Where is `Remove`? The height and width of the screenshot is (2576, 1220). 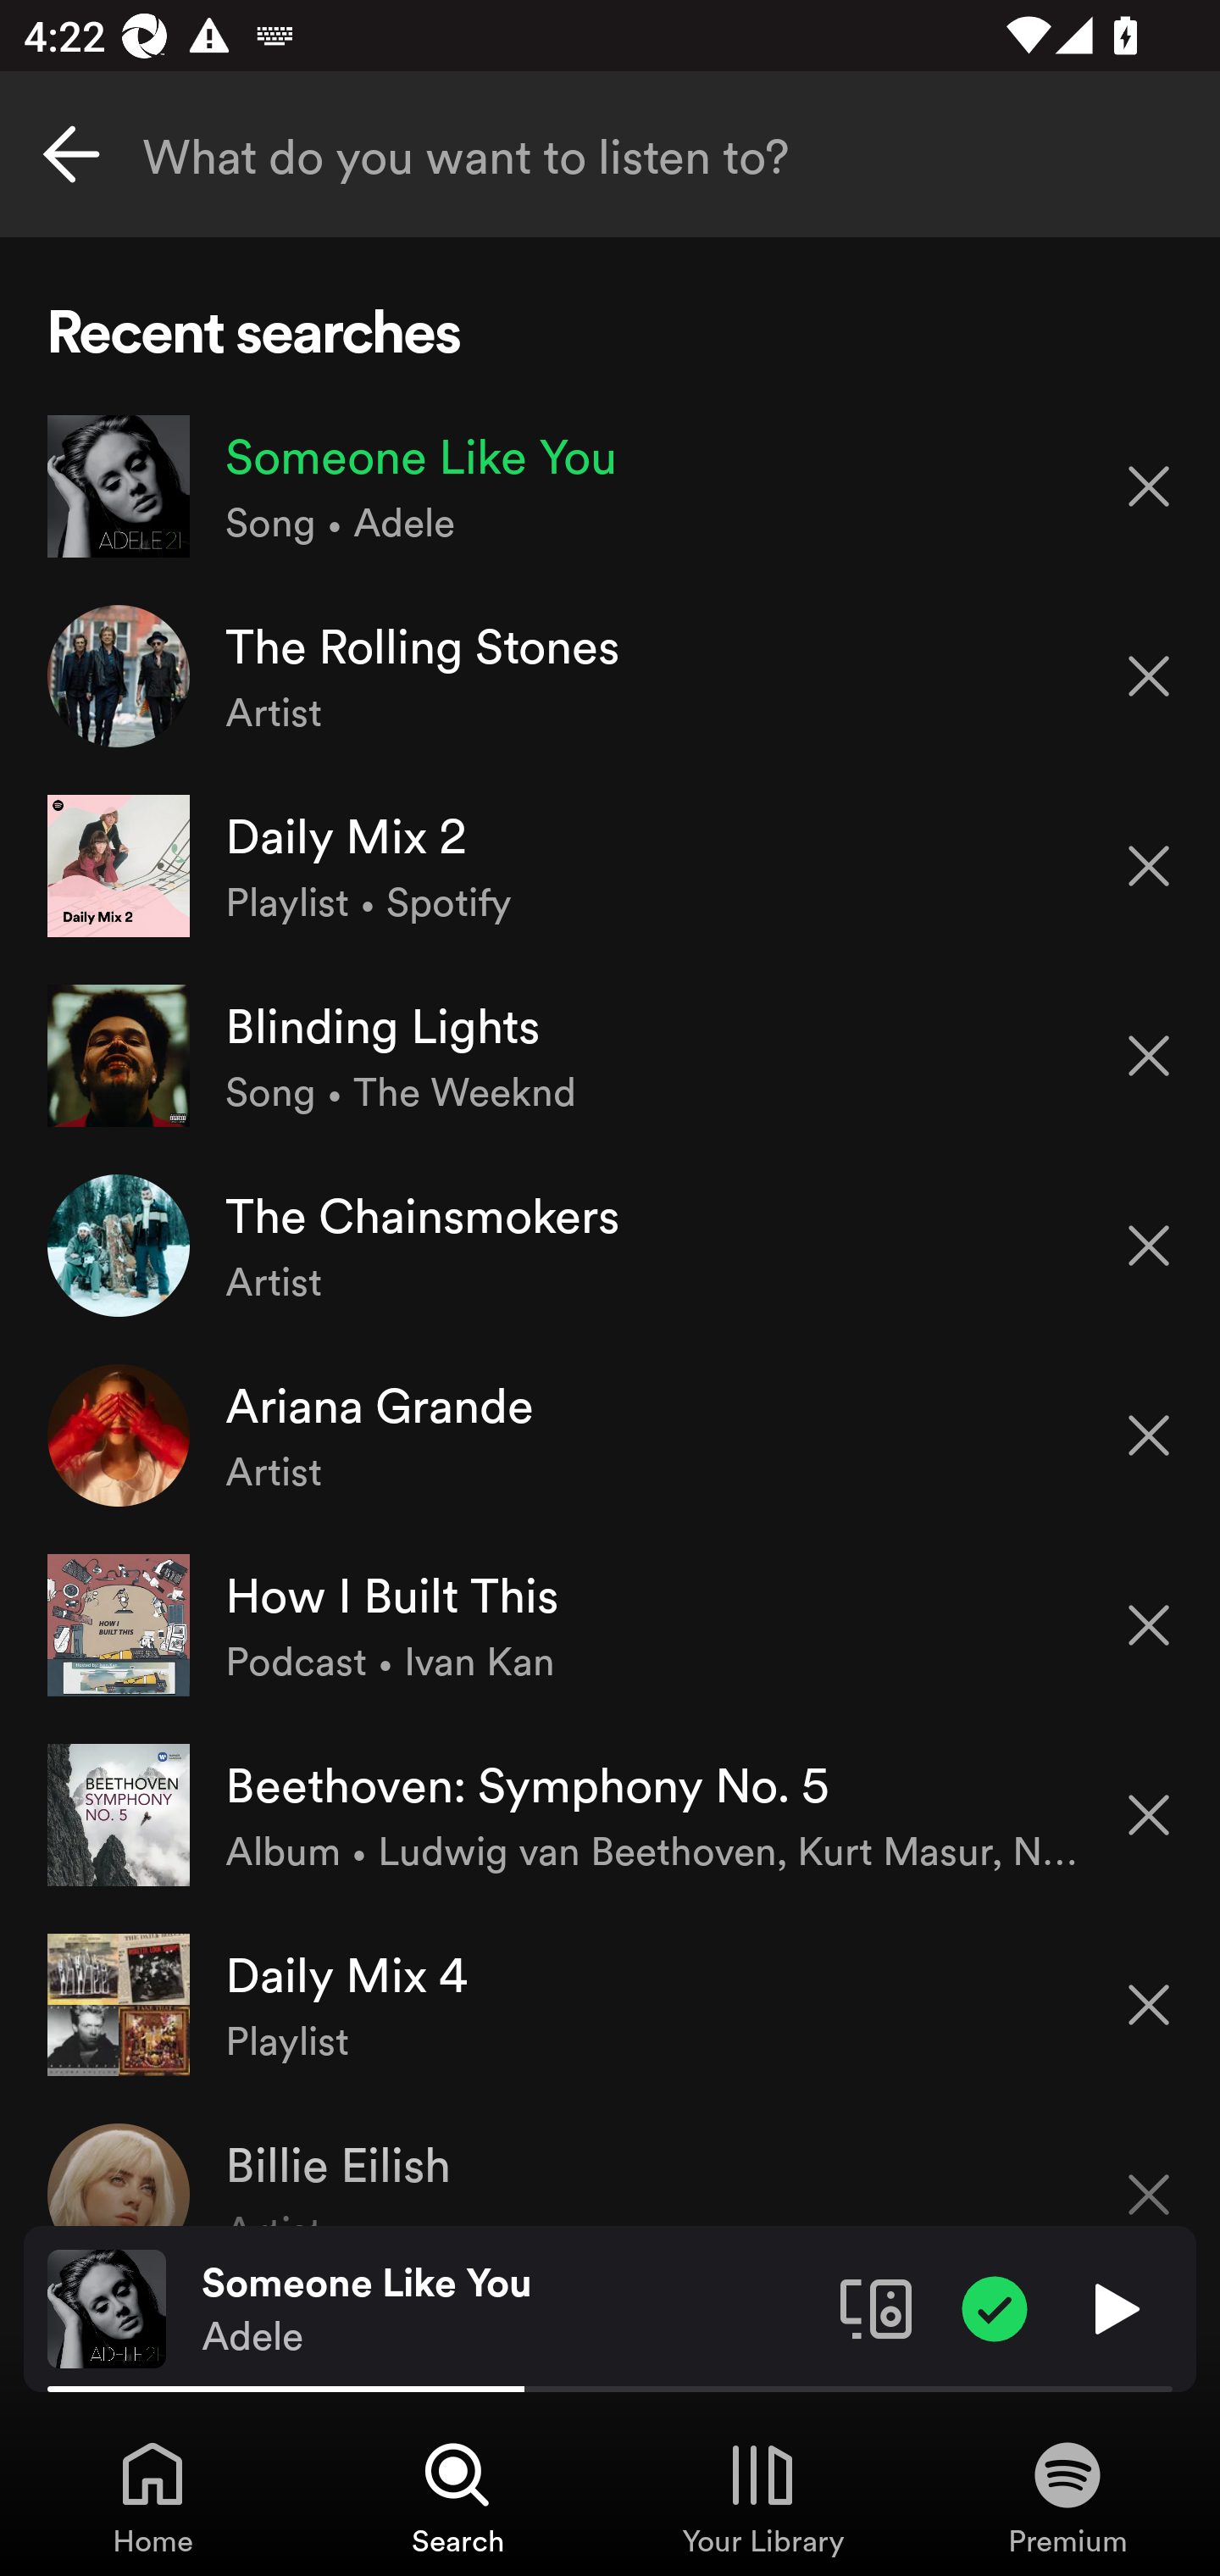 Remove is located at coordinates (1149, 866).